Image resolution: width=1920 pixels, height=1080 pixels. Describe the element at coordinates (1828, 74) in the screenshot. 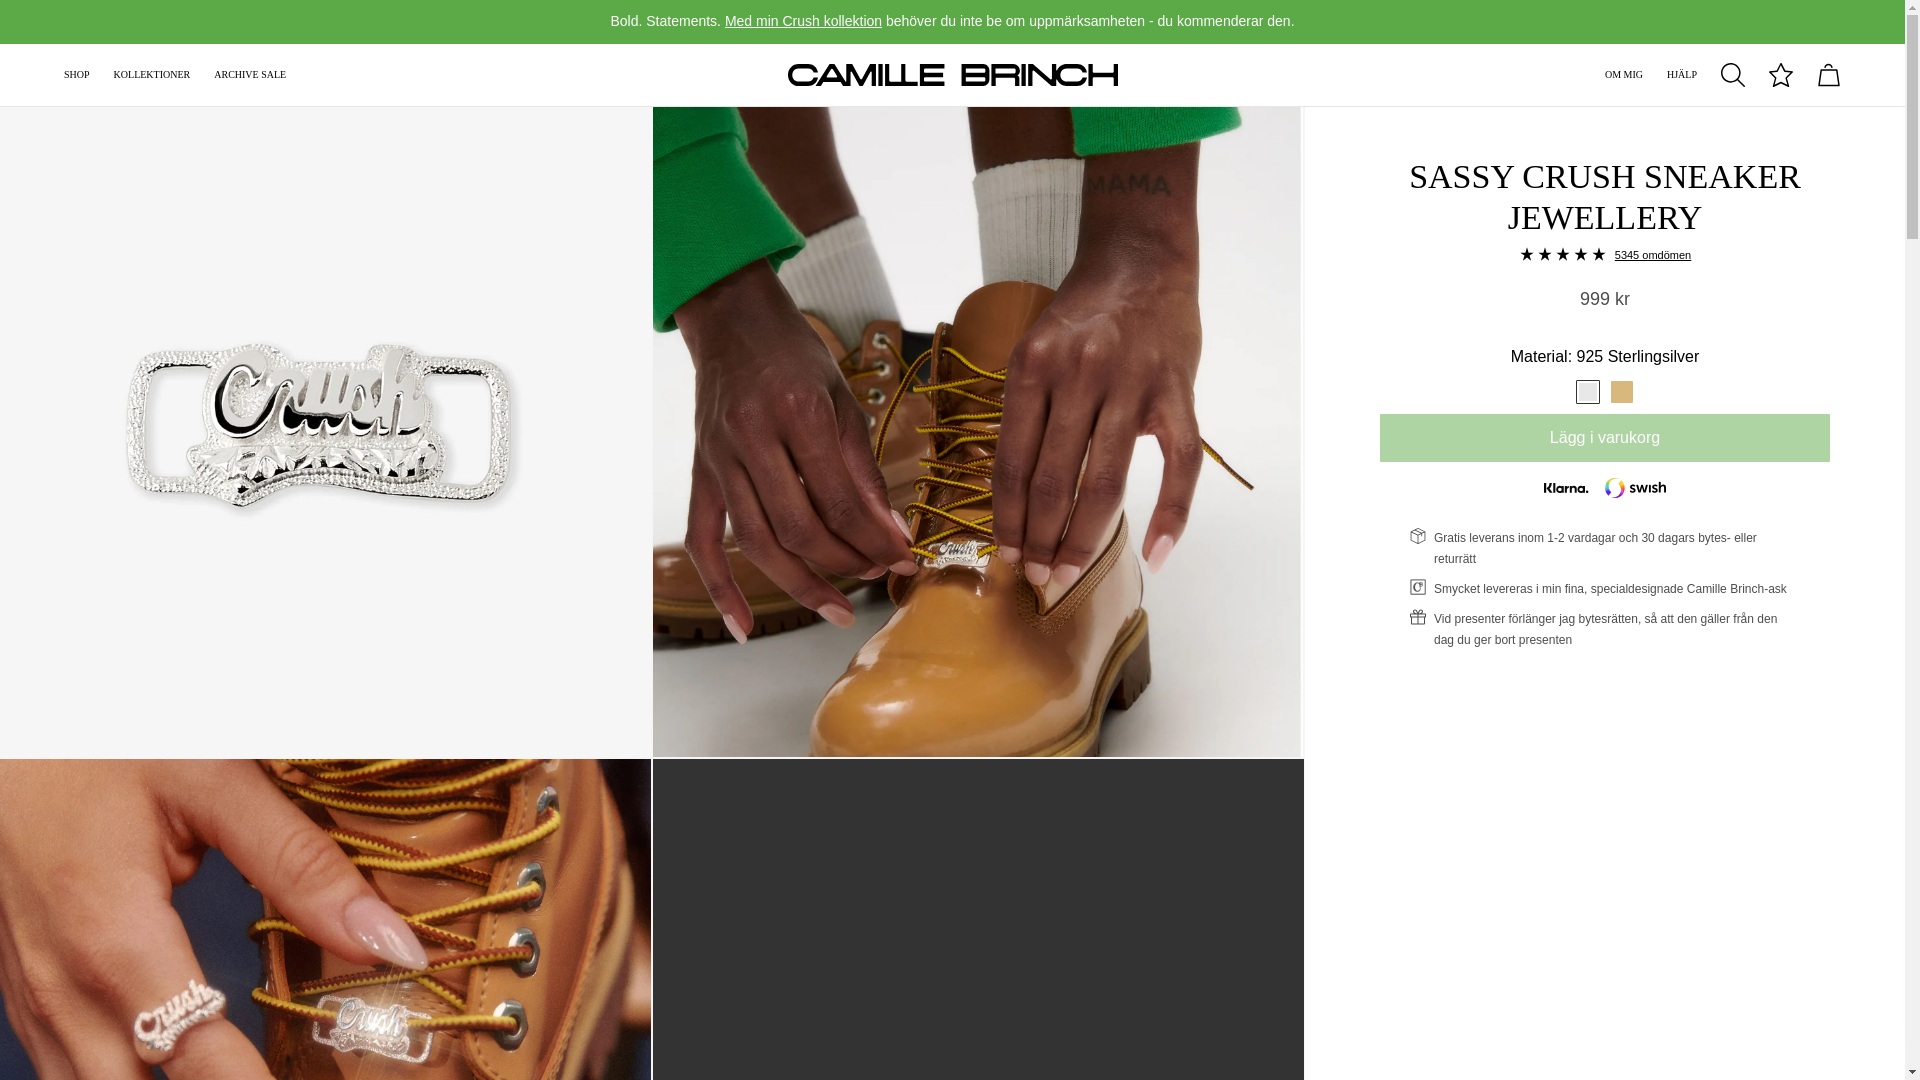

I see `View cart` at that location.